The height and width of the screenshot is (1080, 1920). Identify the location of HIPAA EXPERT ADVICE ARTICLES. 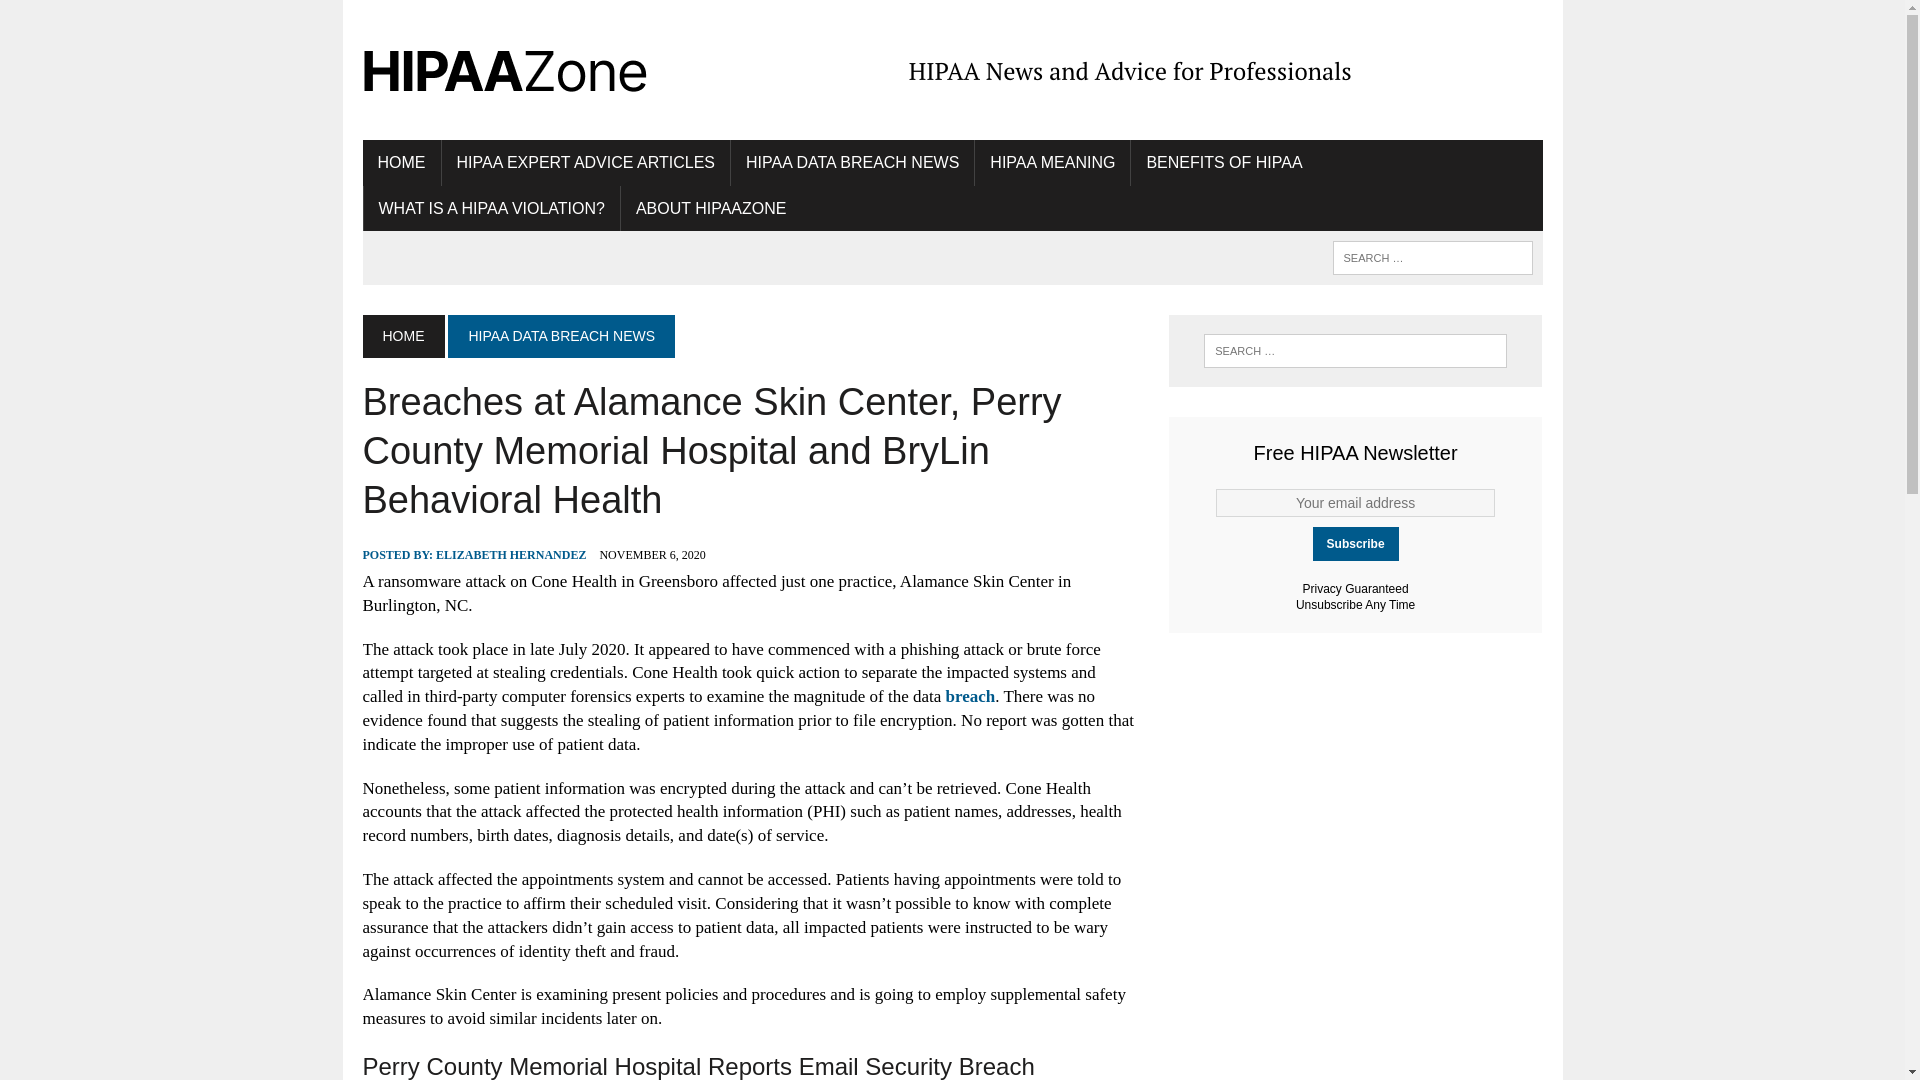
(585, 162).